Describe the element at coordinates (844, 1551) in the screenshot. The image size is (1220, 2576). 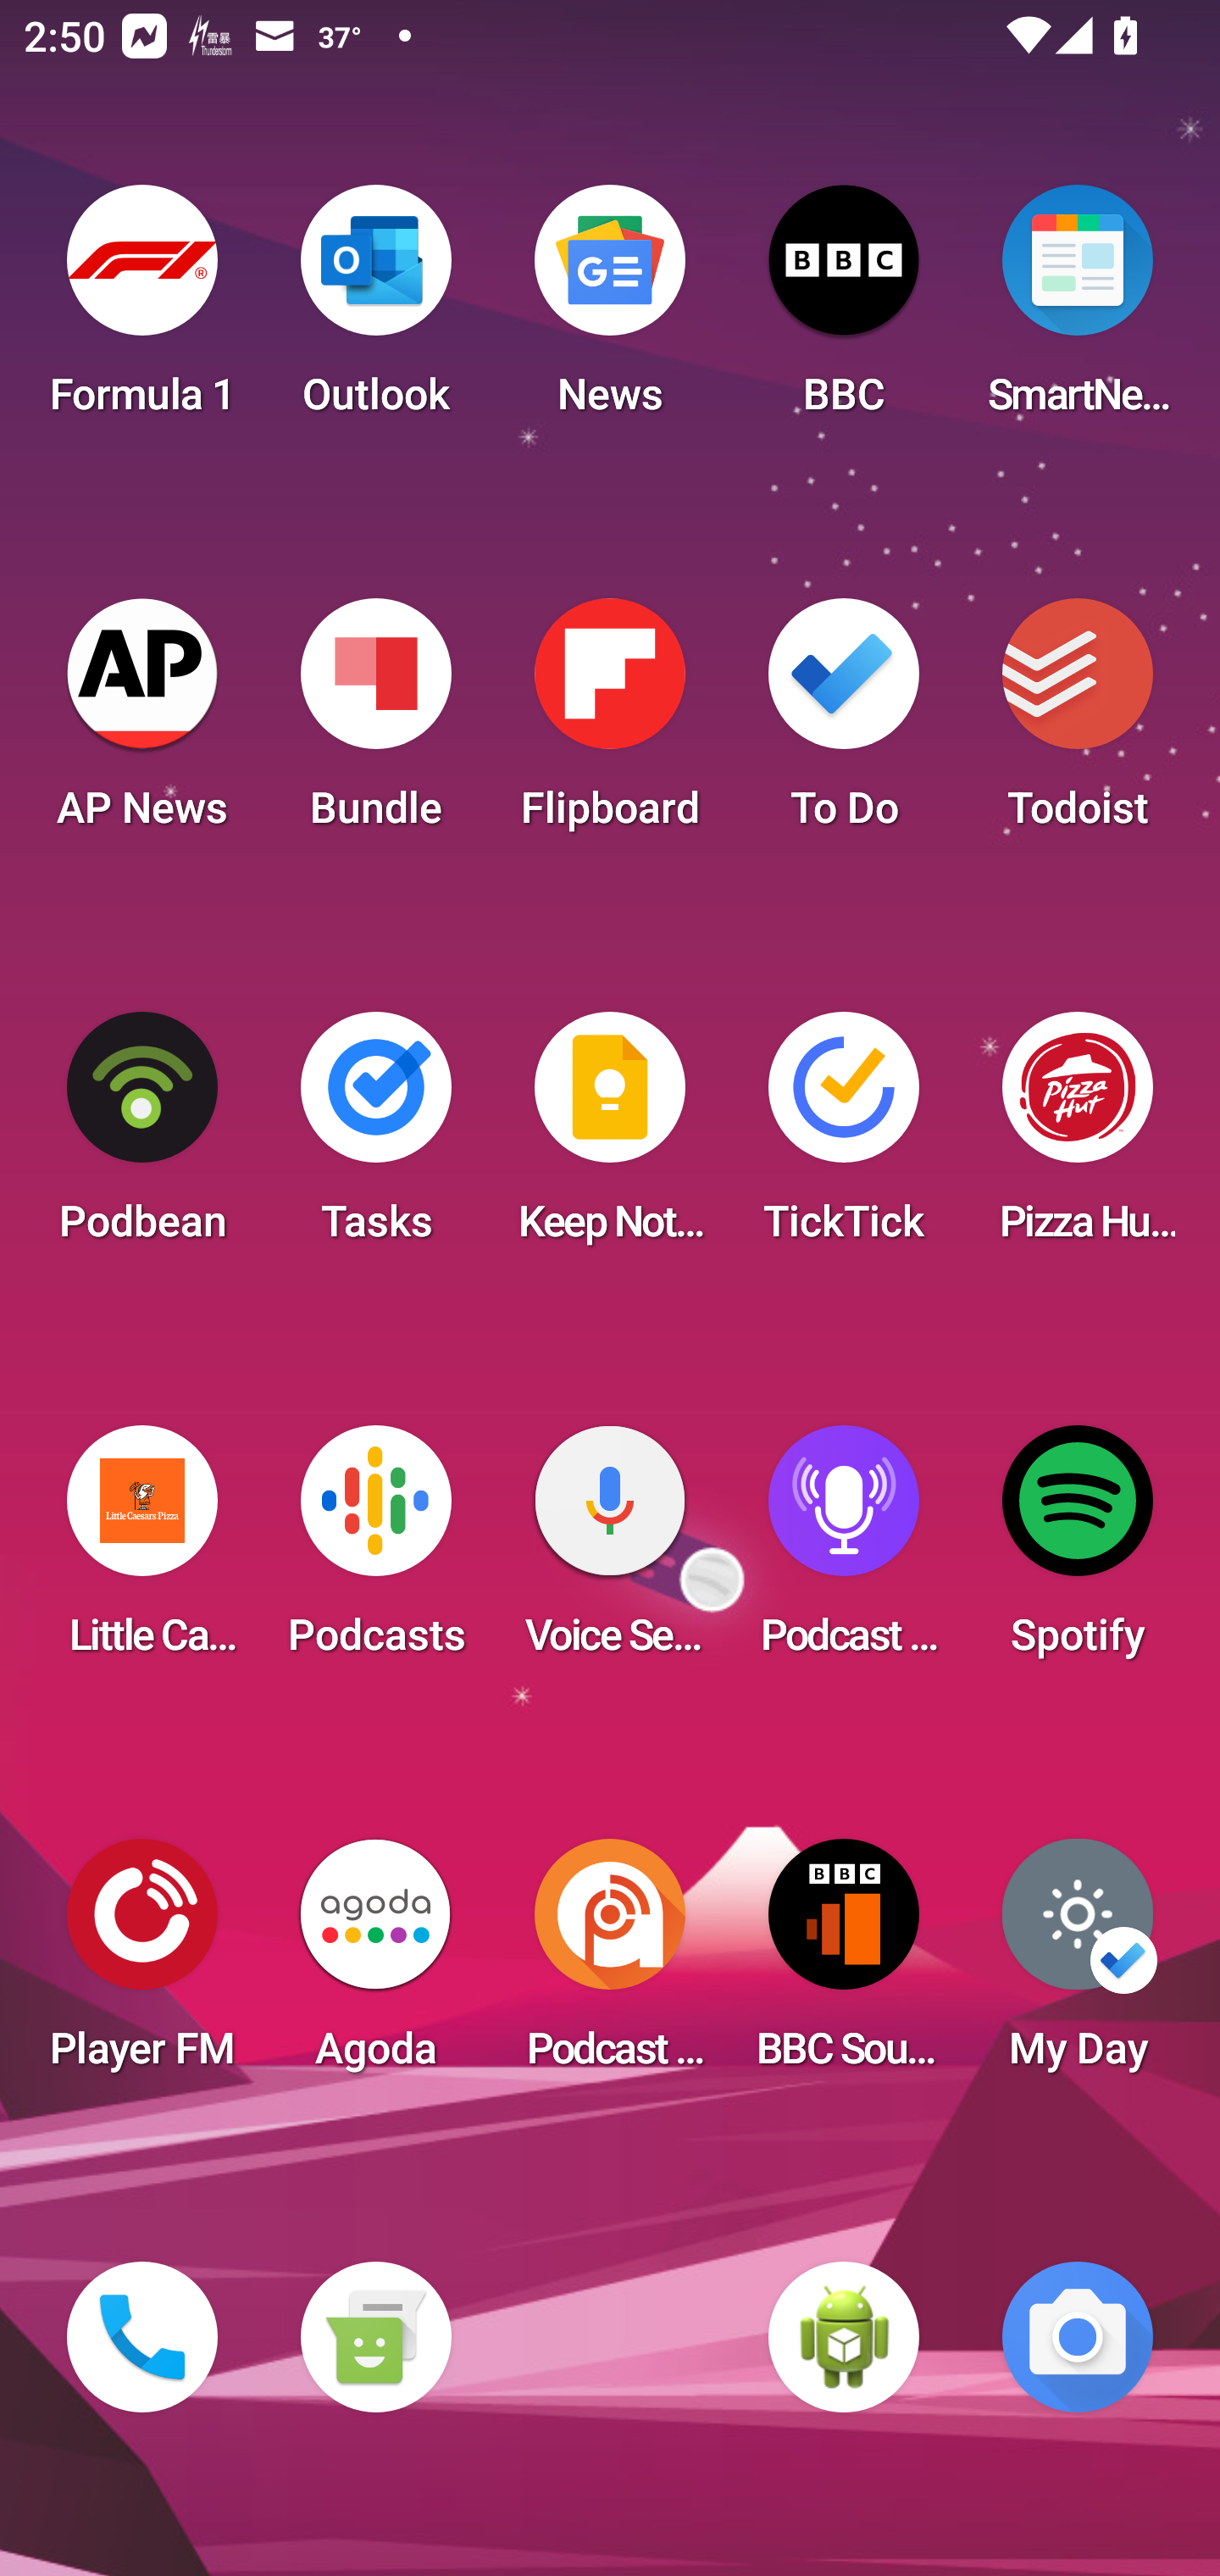
I see `Podcast Player` at that location.